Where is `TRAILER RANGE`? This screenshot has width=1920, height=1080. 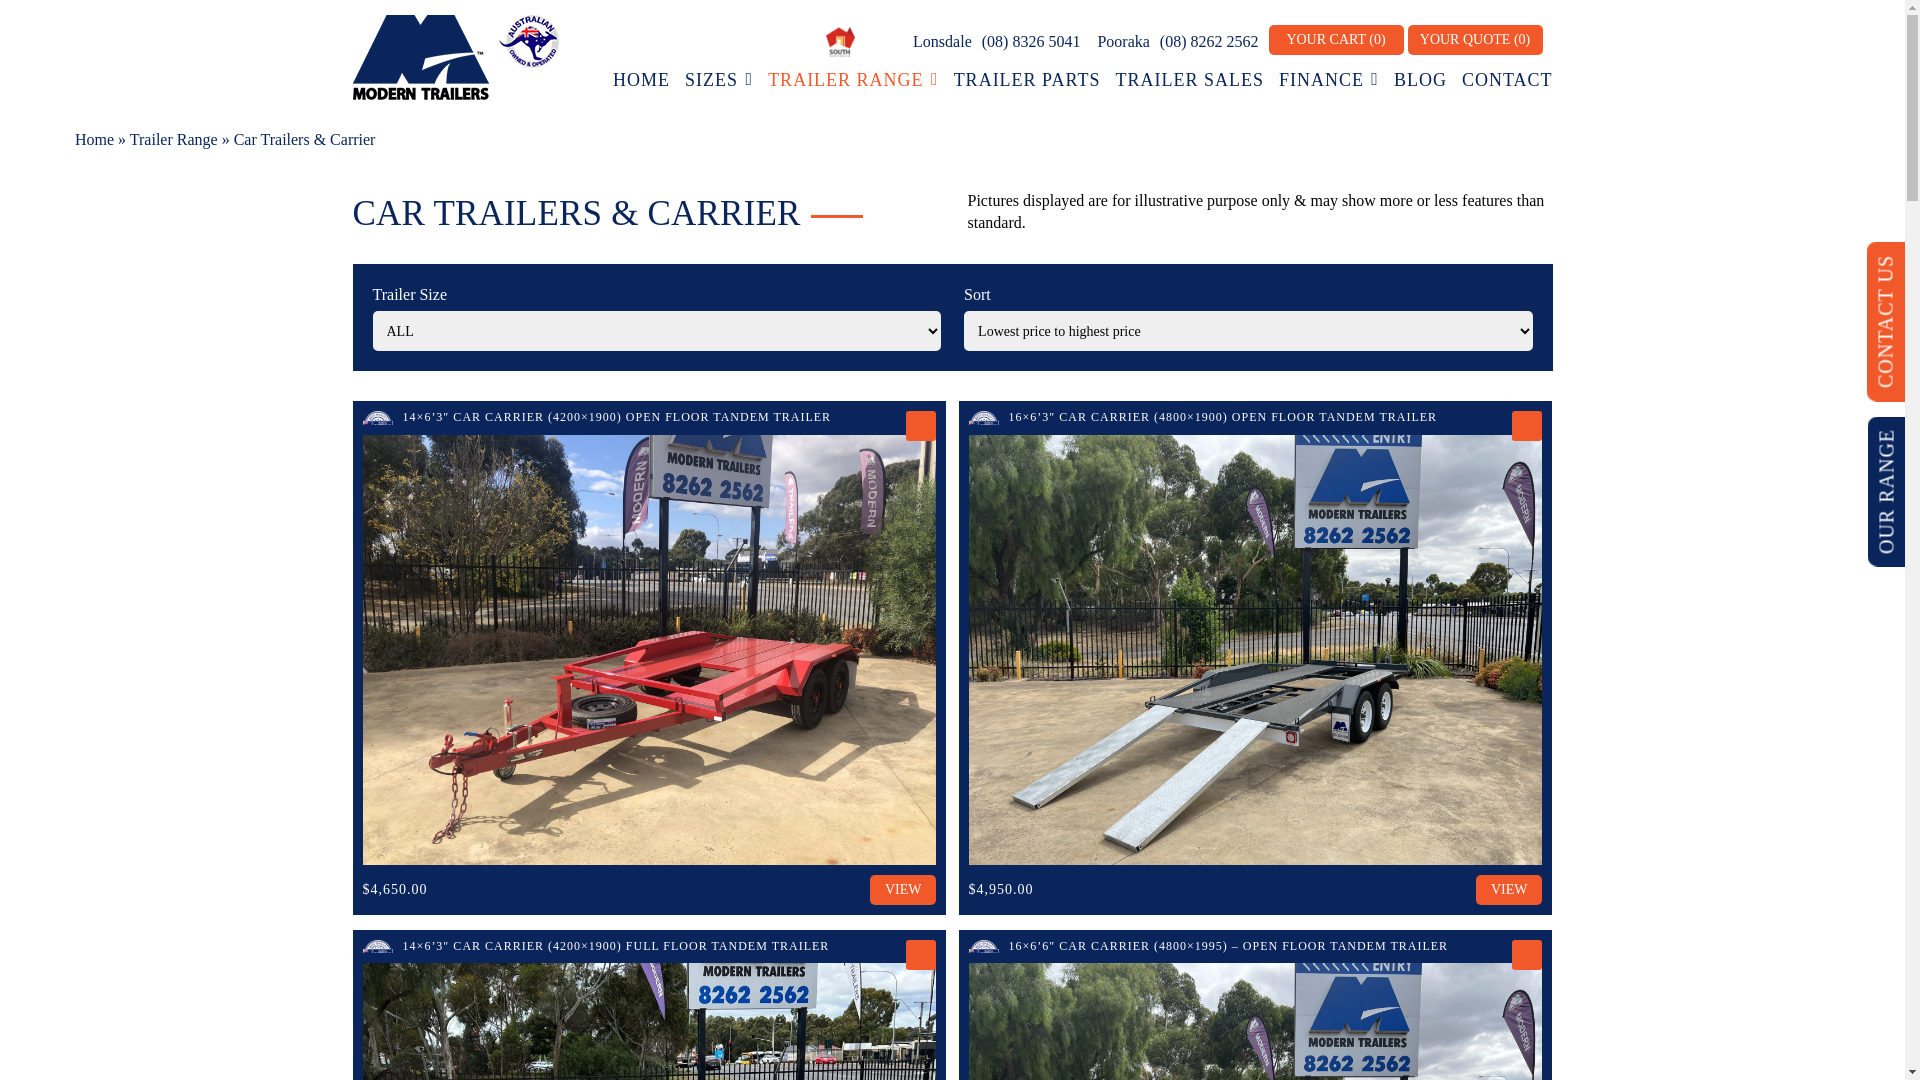
TRAILER RANGE is located at coordinates (854, 80).